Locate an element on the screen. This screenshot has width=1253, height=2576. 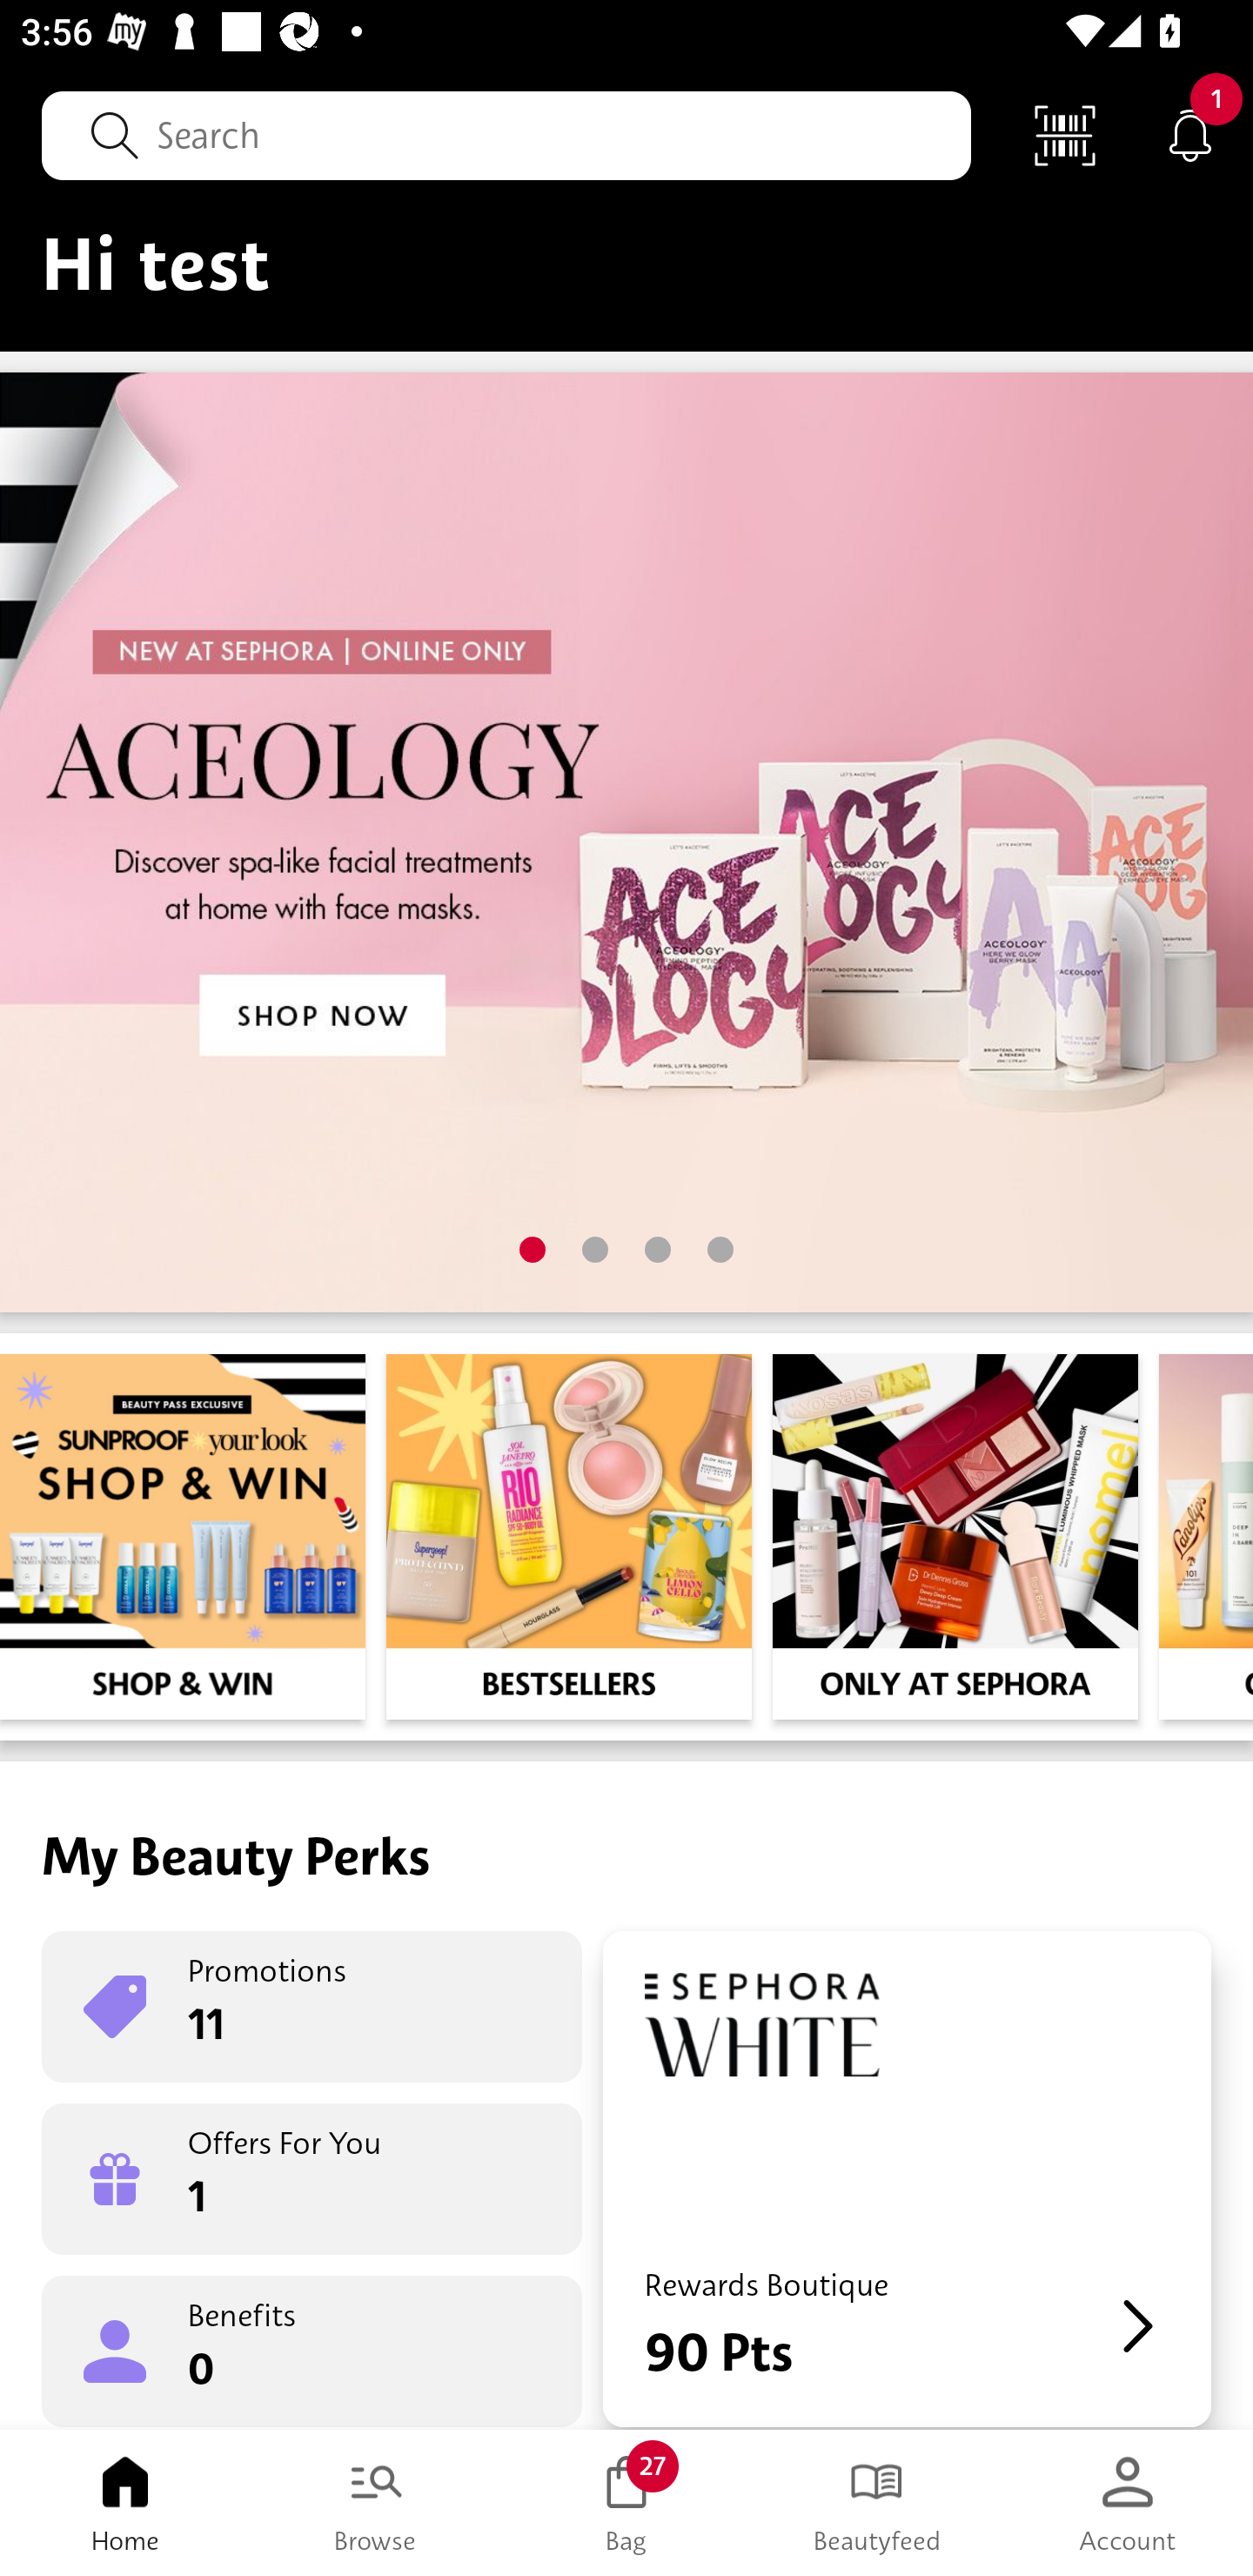
Scan Code is located at coordinates (1065, 134).